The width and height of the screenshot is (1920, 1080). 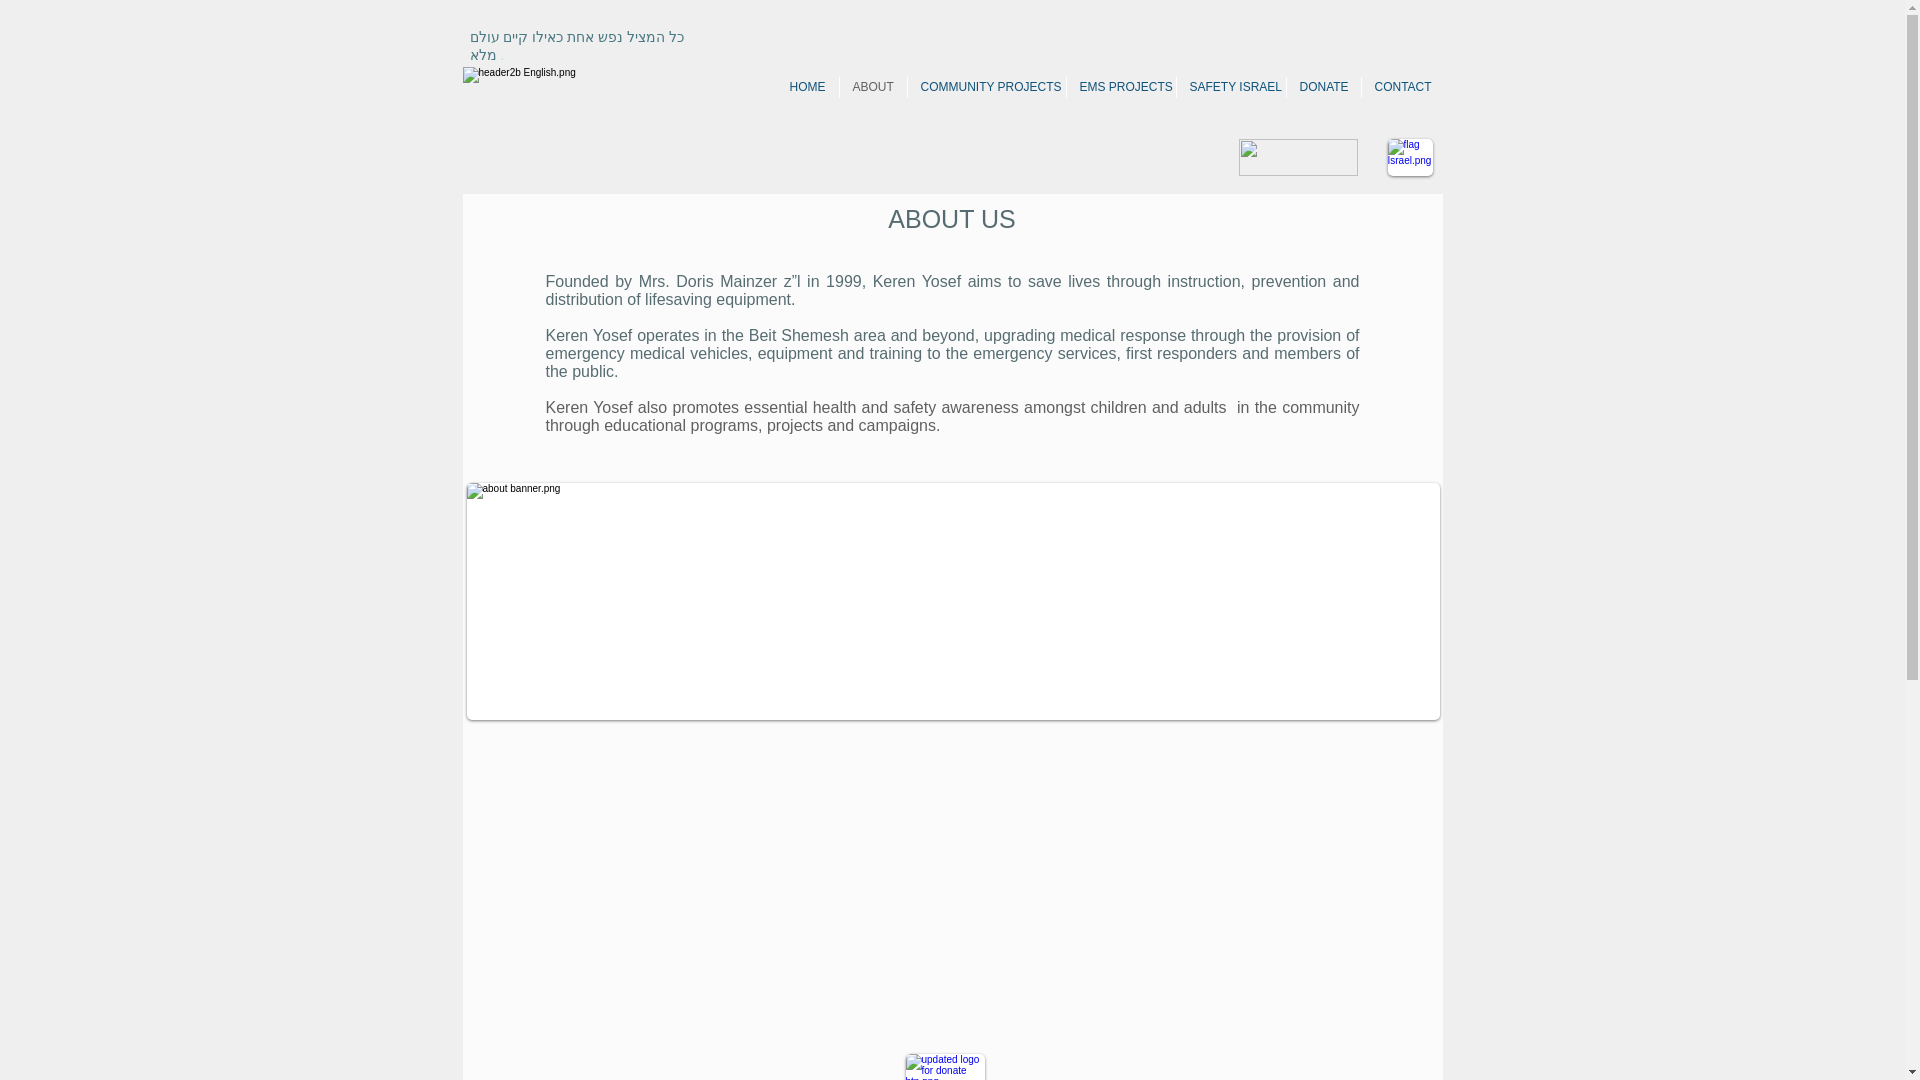 I want to click on EMS PROJECTS, so click(x=1120, y=87).